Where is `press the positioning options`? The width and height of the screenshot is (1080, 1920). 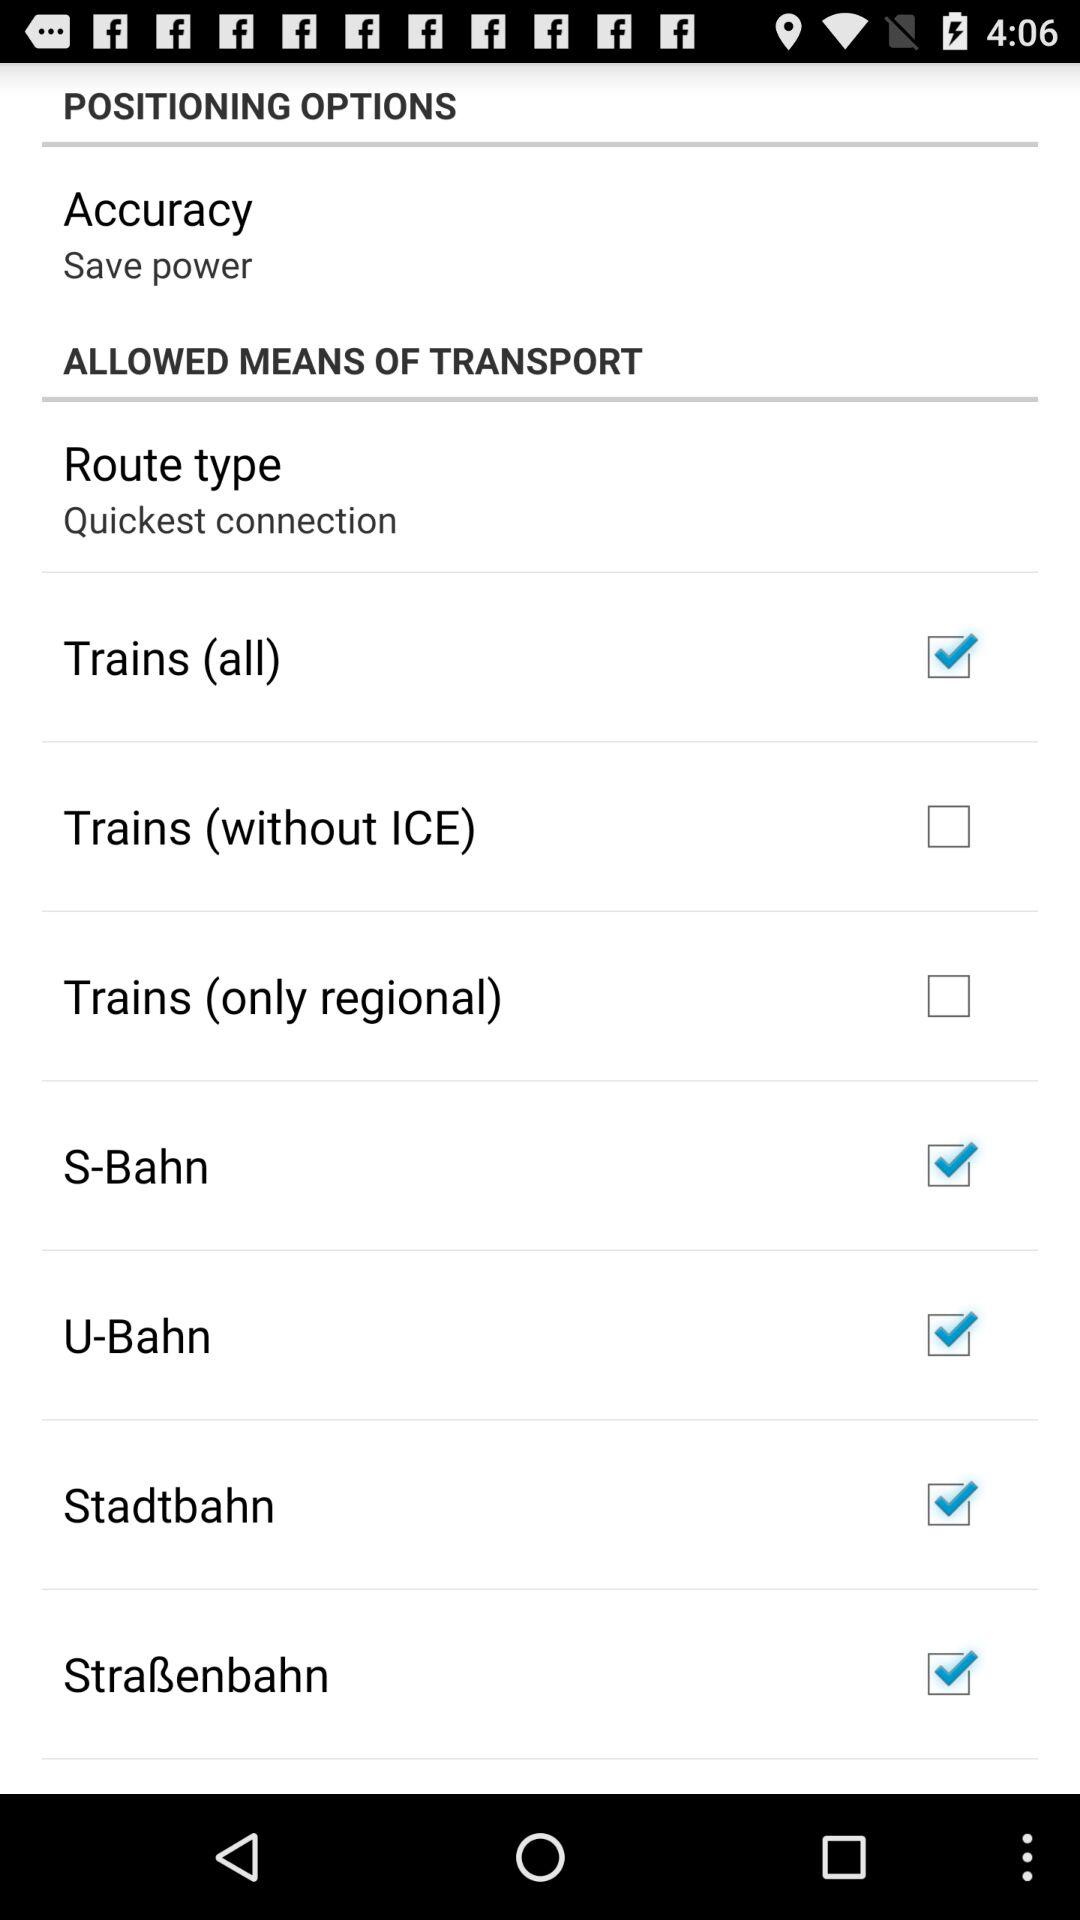 press the positioning options is located at coordinates (540, 104).